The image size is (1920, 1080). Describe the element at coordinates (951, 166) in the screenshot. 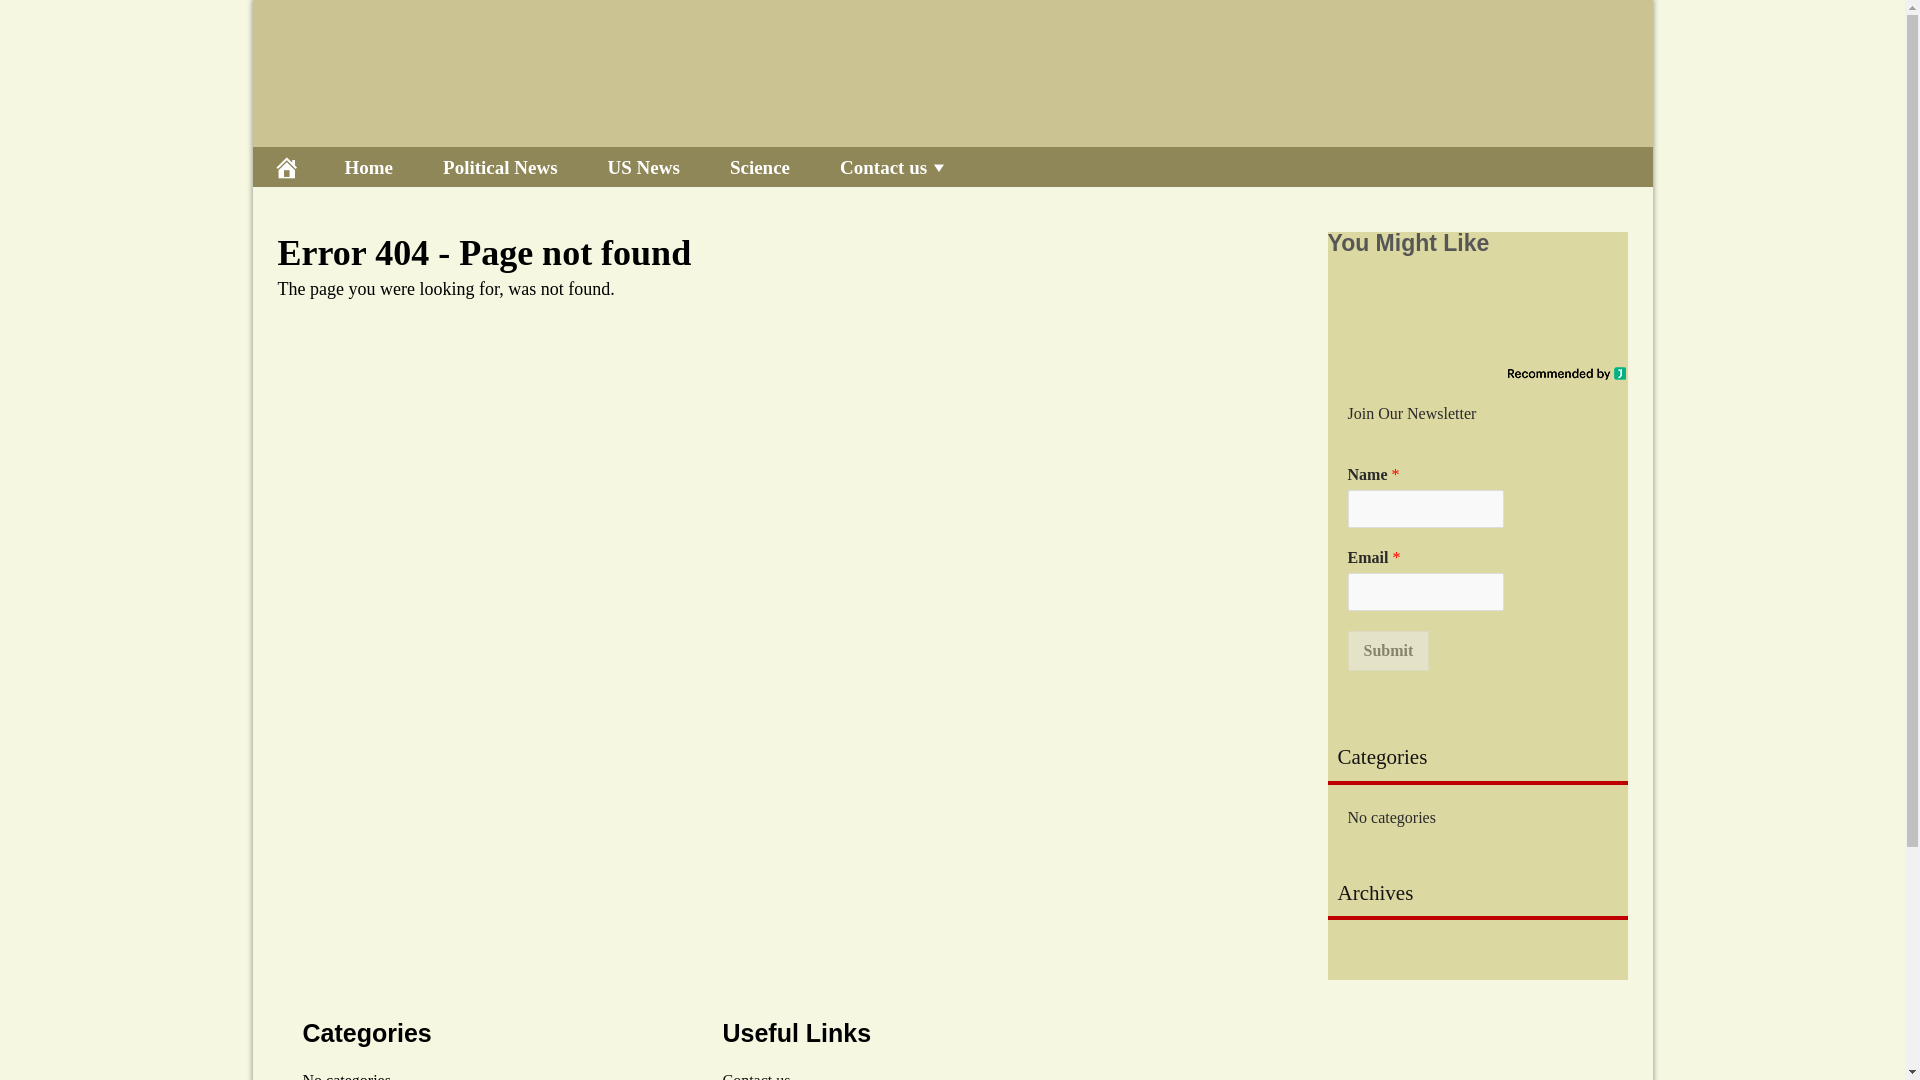

I see `Home Political News US News Science Contact us` at that location.